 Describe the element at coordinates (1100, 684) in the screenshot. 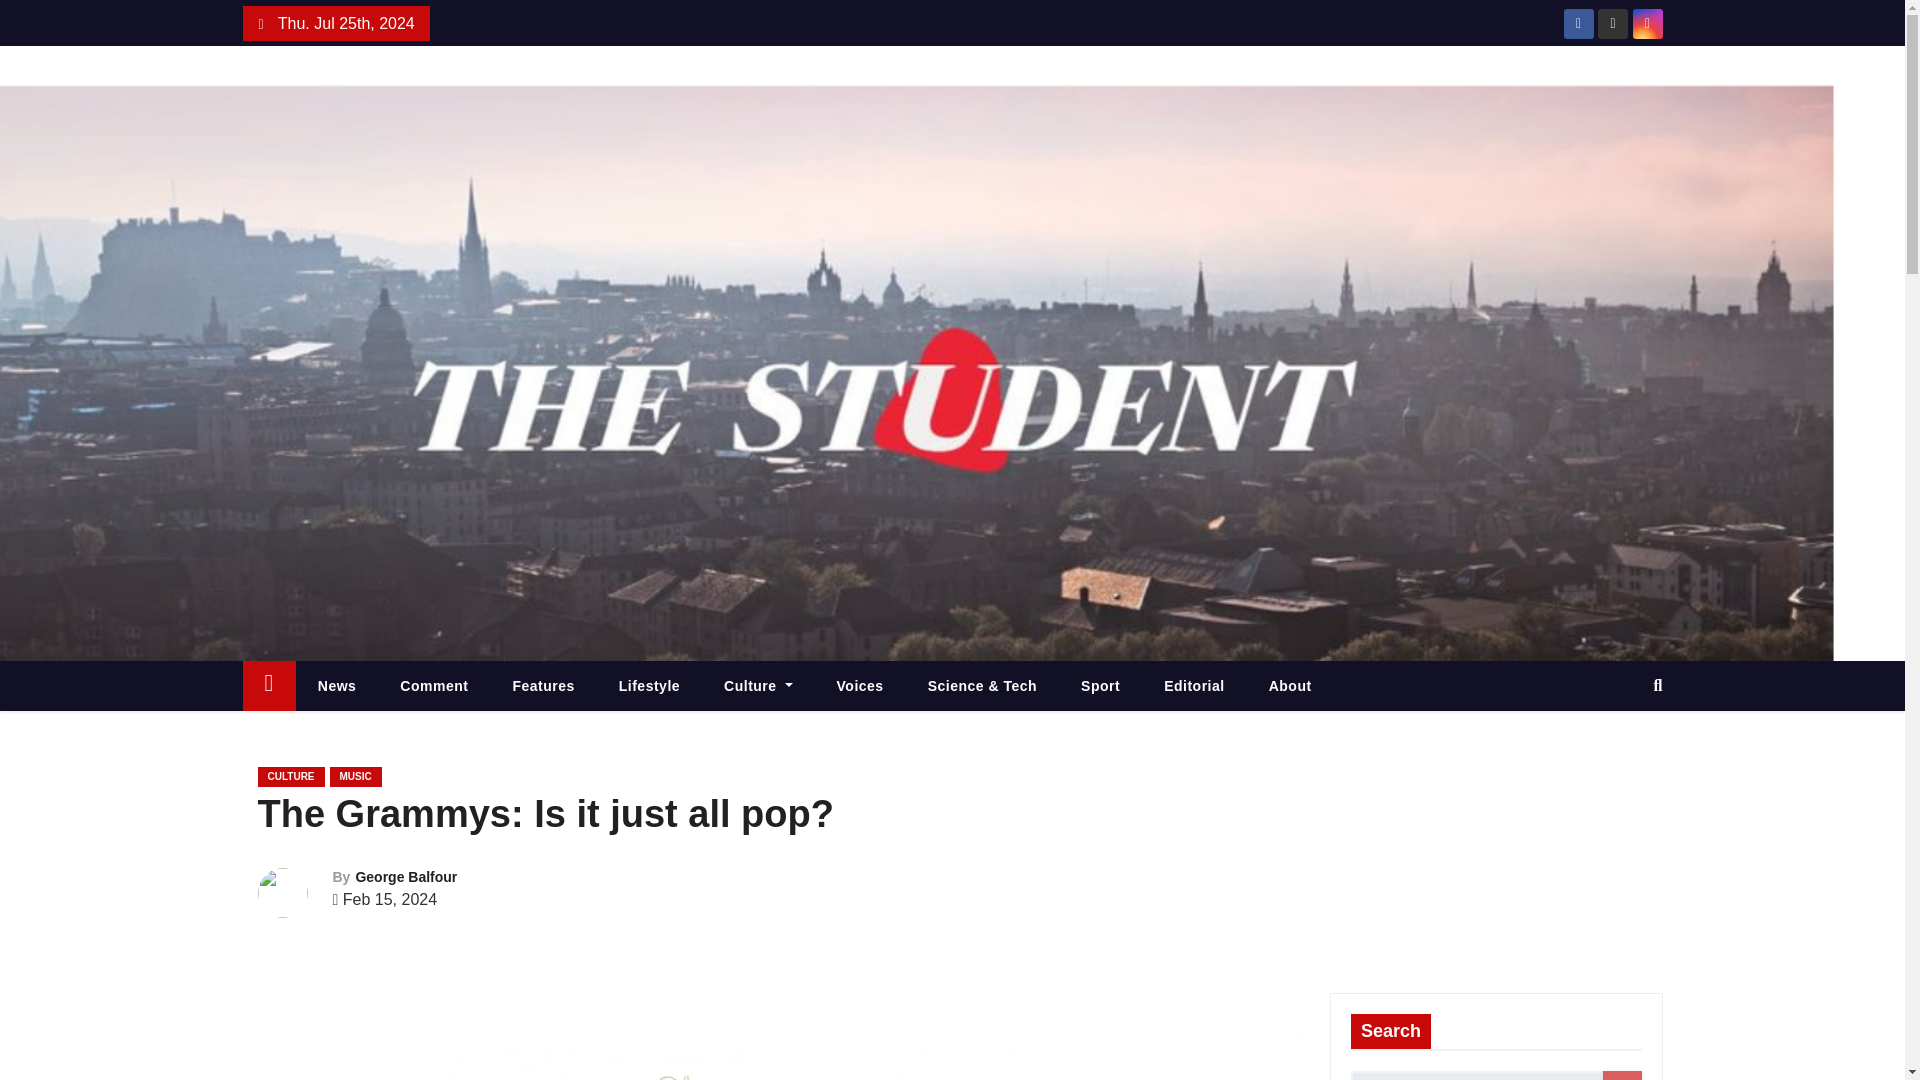

I see `Sport` at that location.